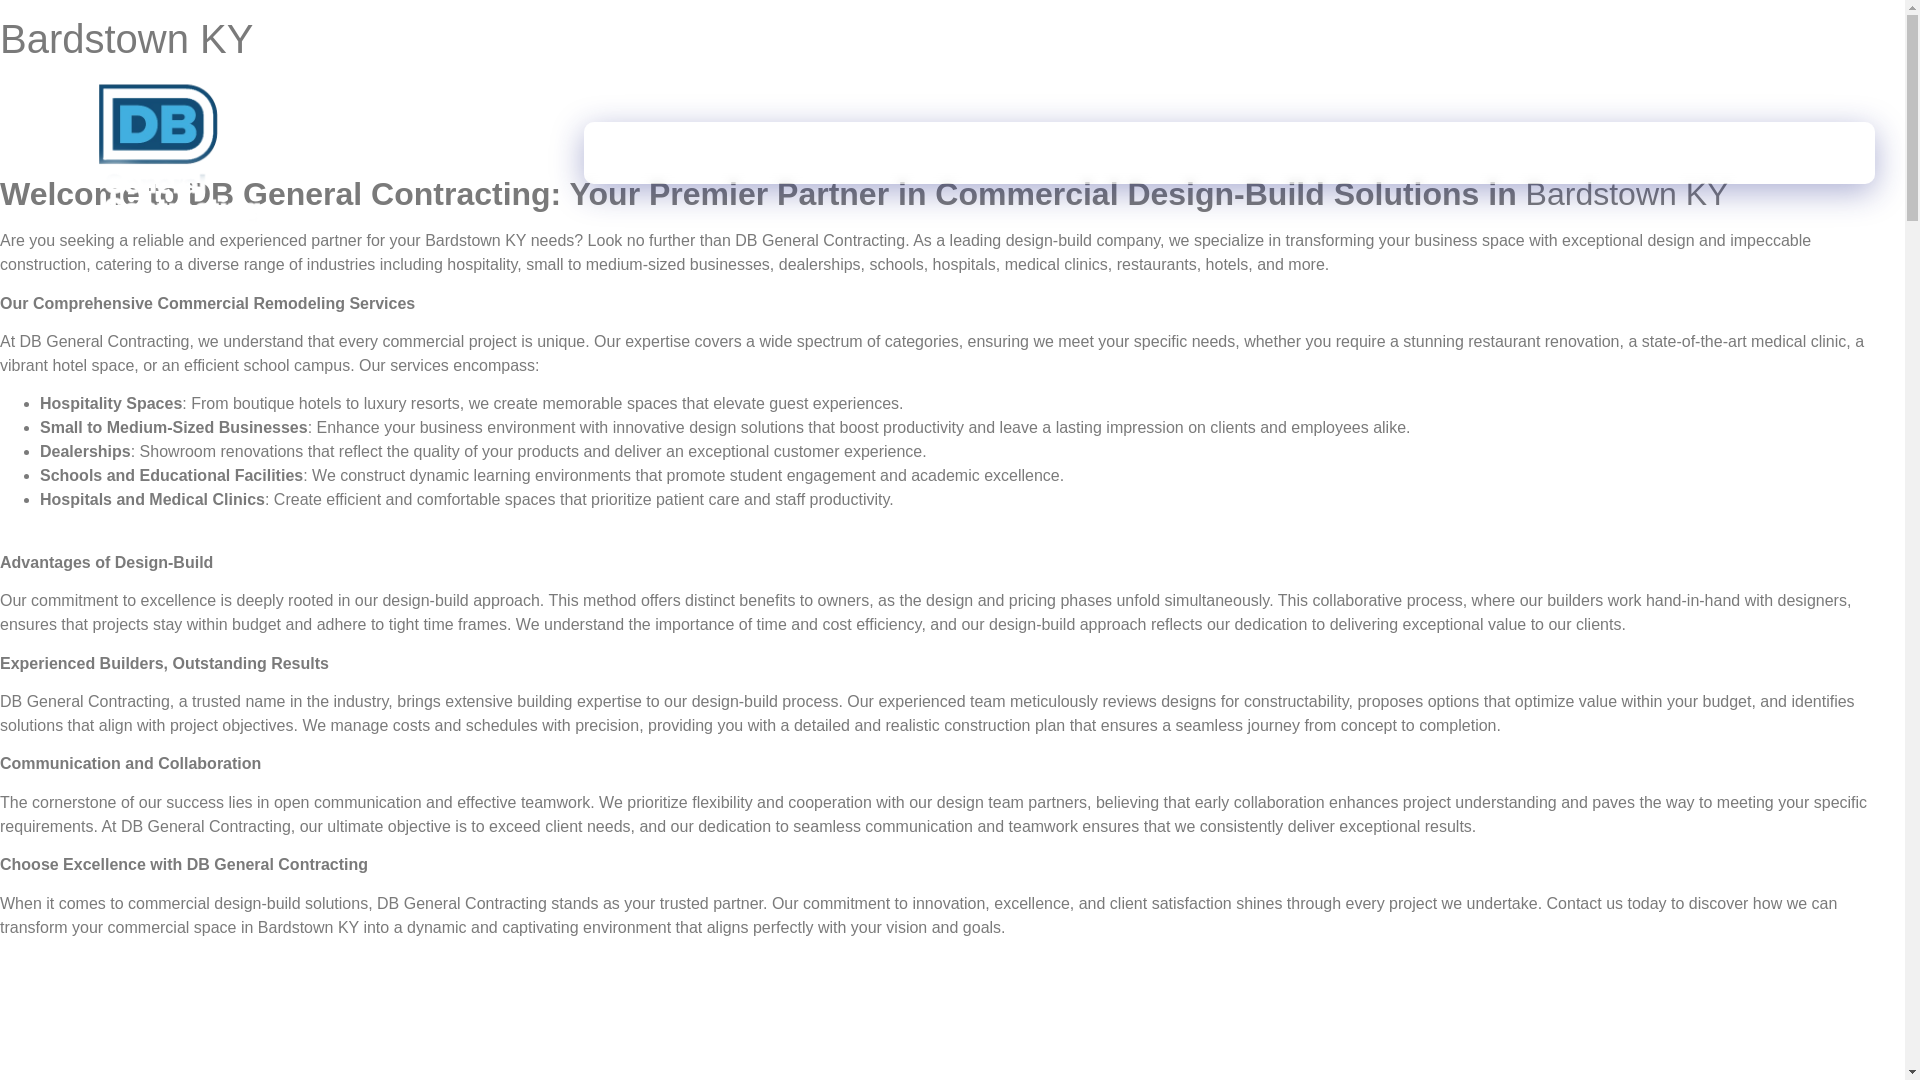 The height and width of the screenshot is (1080, 1920). Describe the element at coordinates (1056, 152) in the screenshot. I see `GALLERY` at that location.